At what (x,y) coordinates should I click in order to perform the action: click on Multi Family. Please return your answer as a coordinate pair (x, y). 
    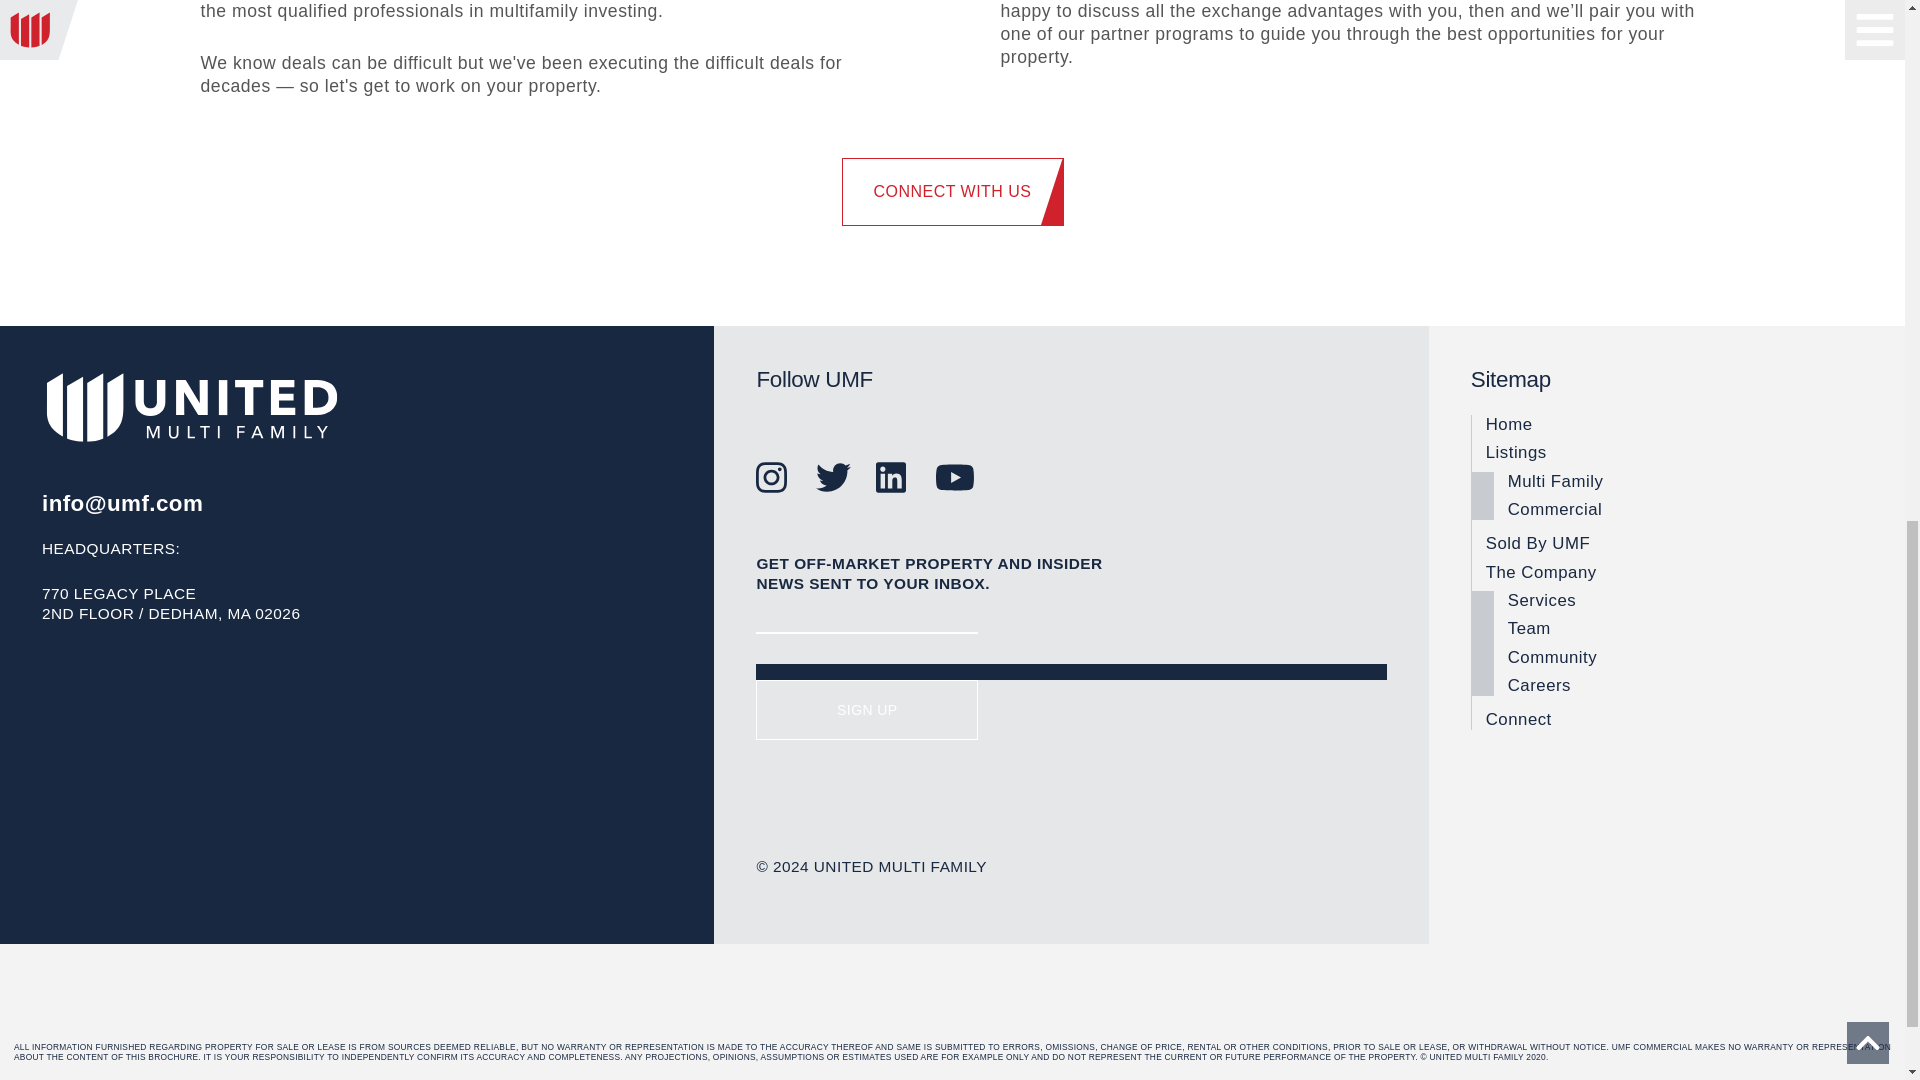
    Looking at the image, I should click on (1684, 482).